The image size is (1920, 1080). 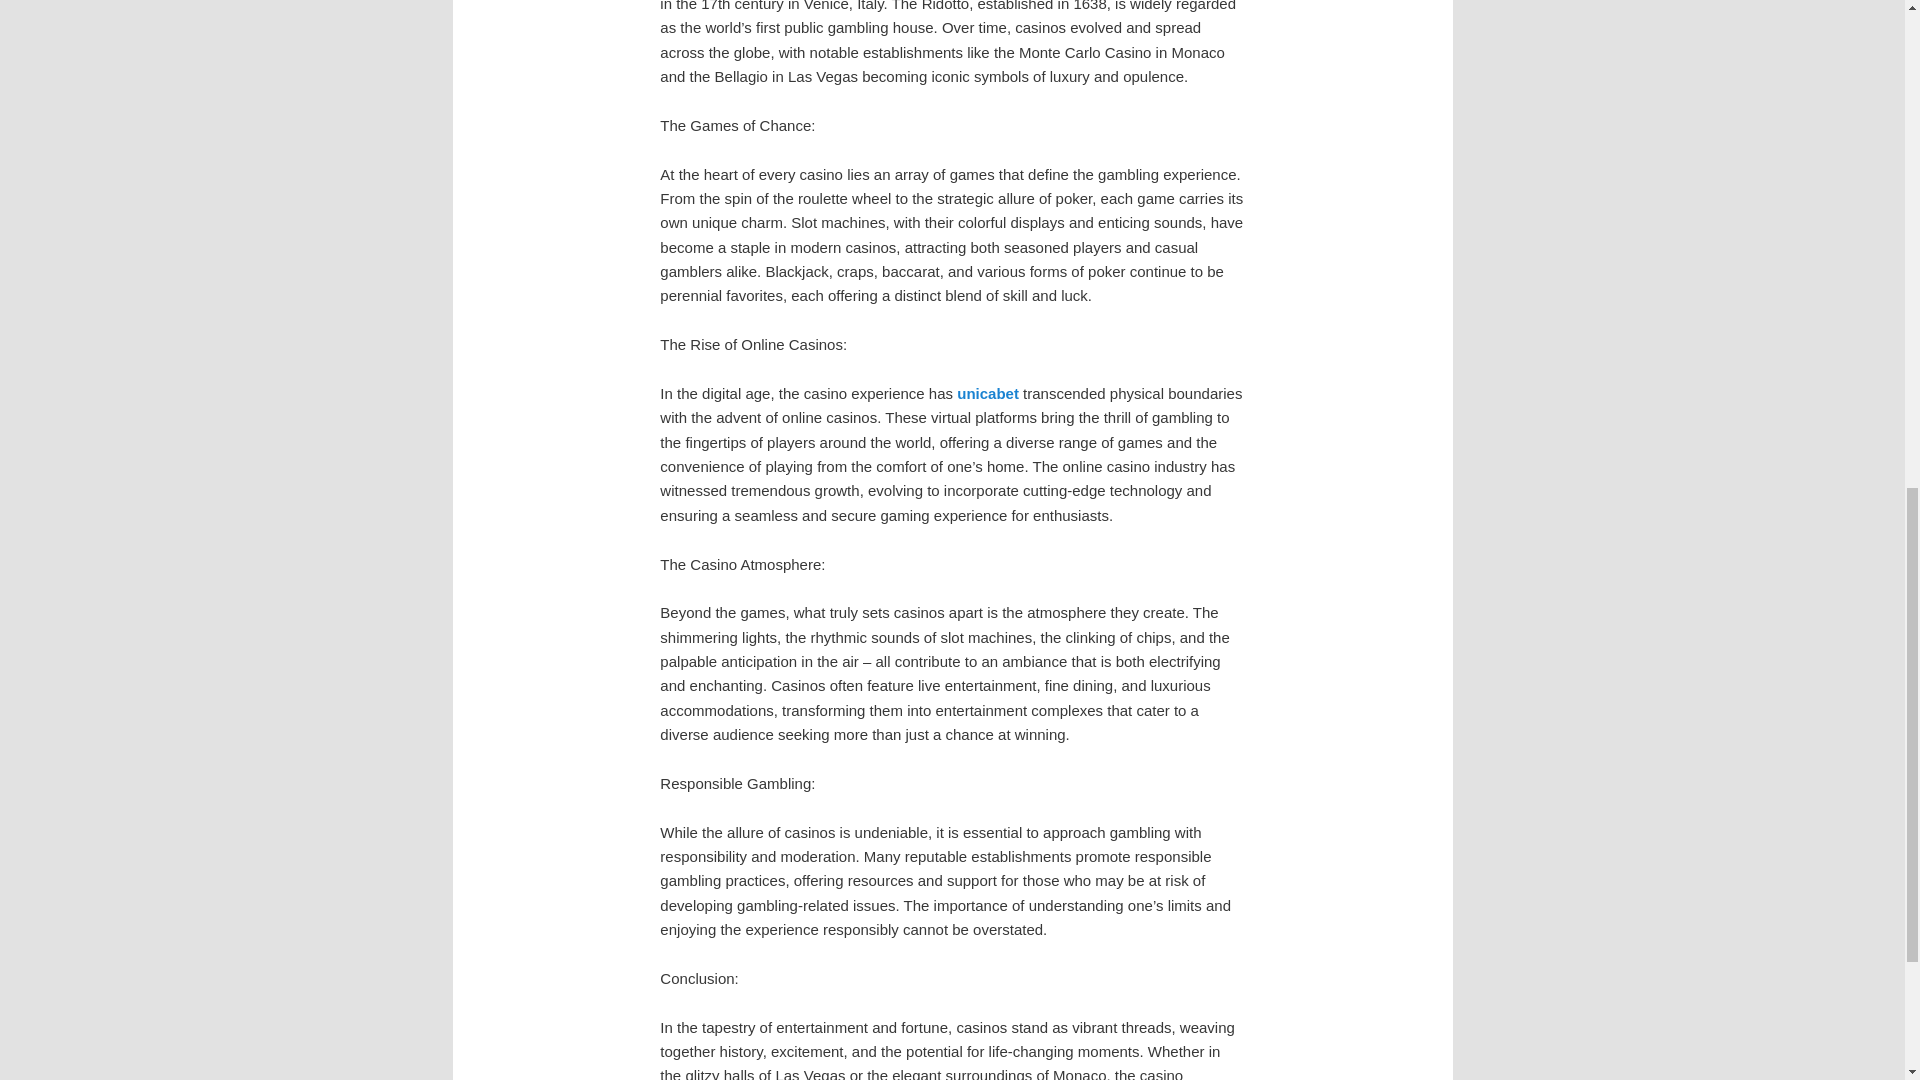 I want to click on unicabet, so click(x=988, y=392).